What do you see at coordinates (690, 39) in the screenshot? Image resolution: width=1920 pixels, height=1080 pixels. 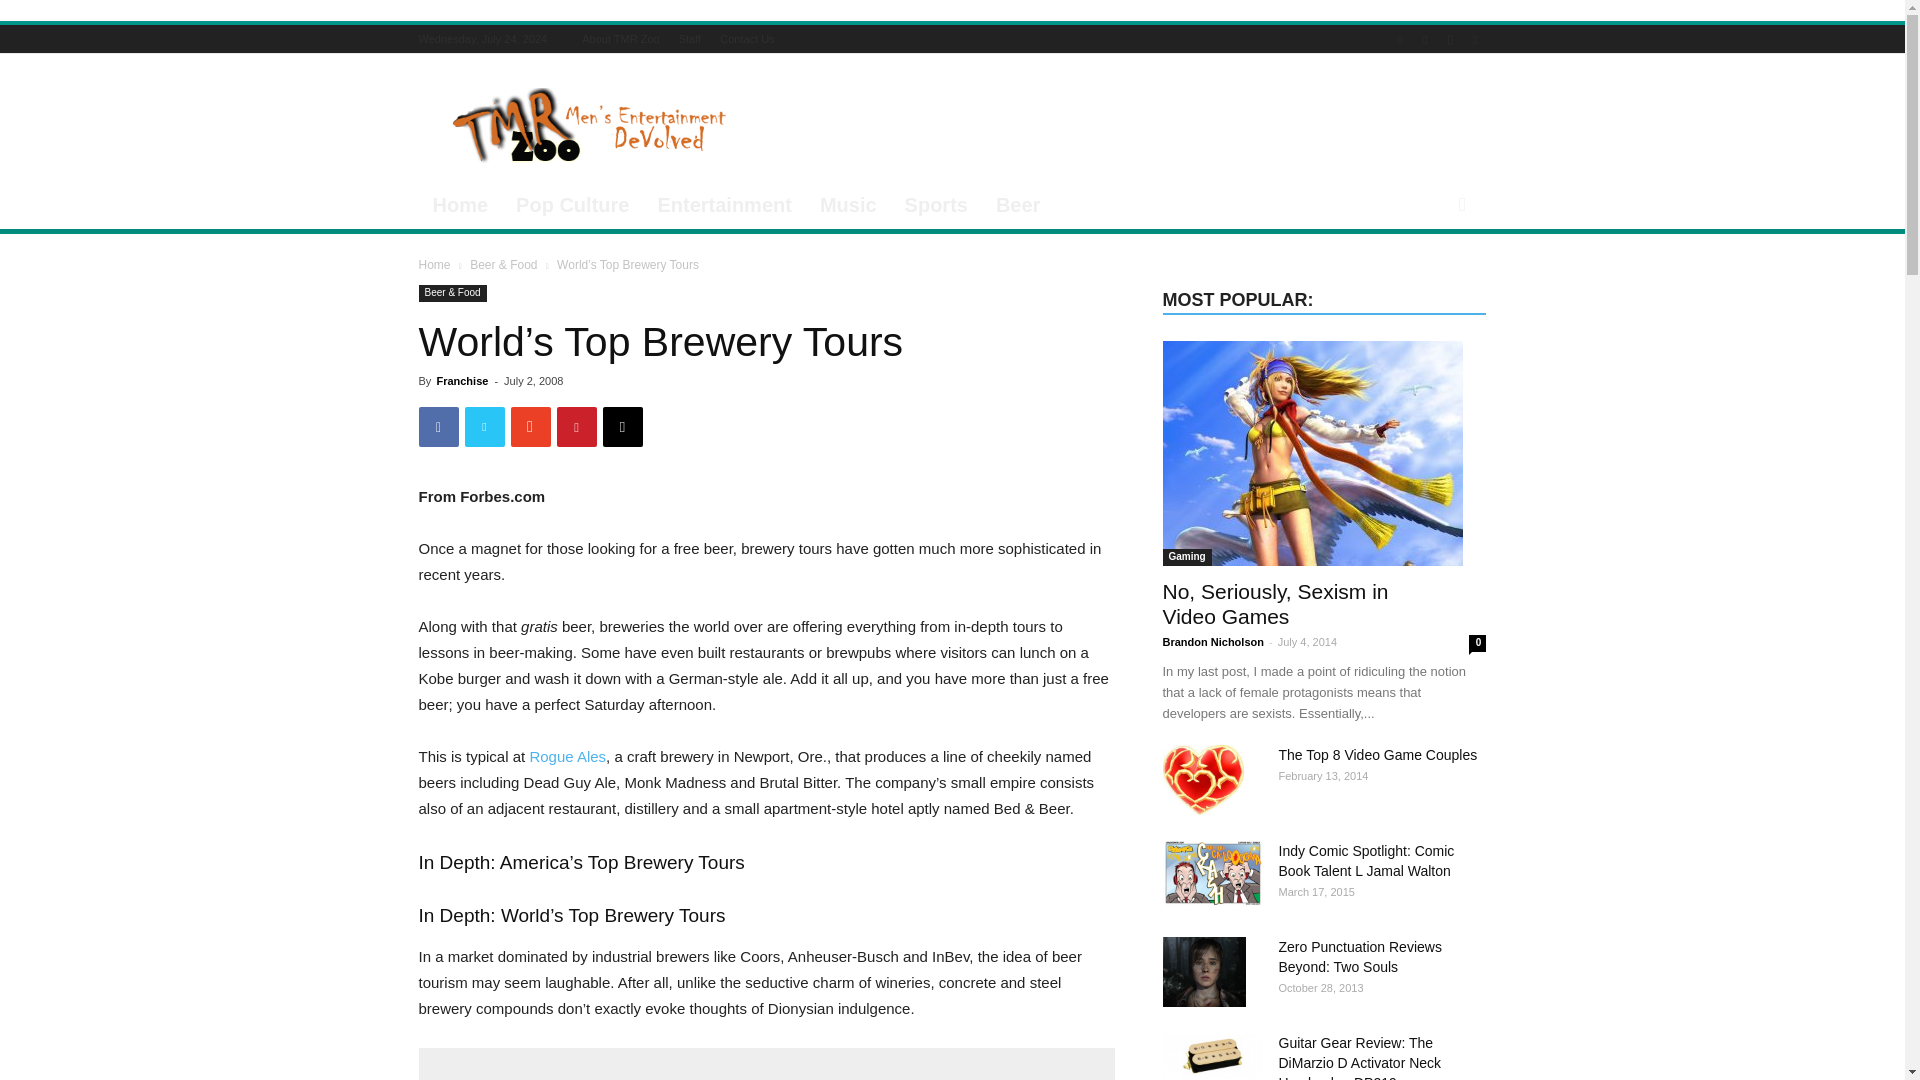 I see `TMR Zoo Staff` at bounding box center [690, 39].